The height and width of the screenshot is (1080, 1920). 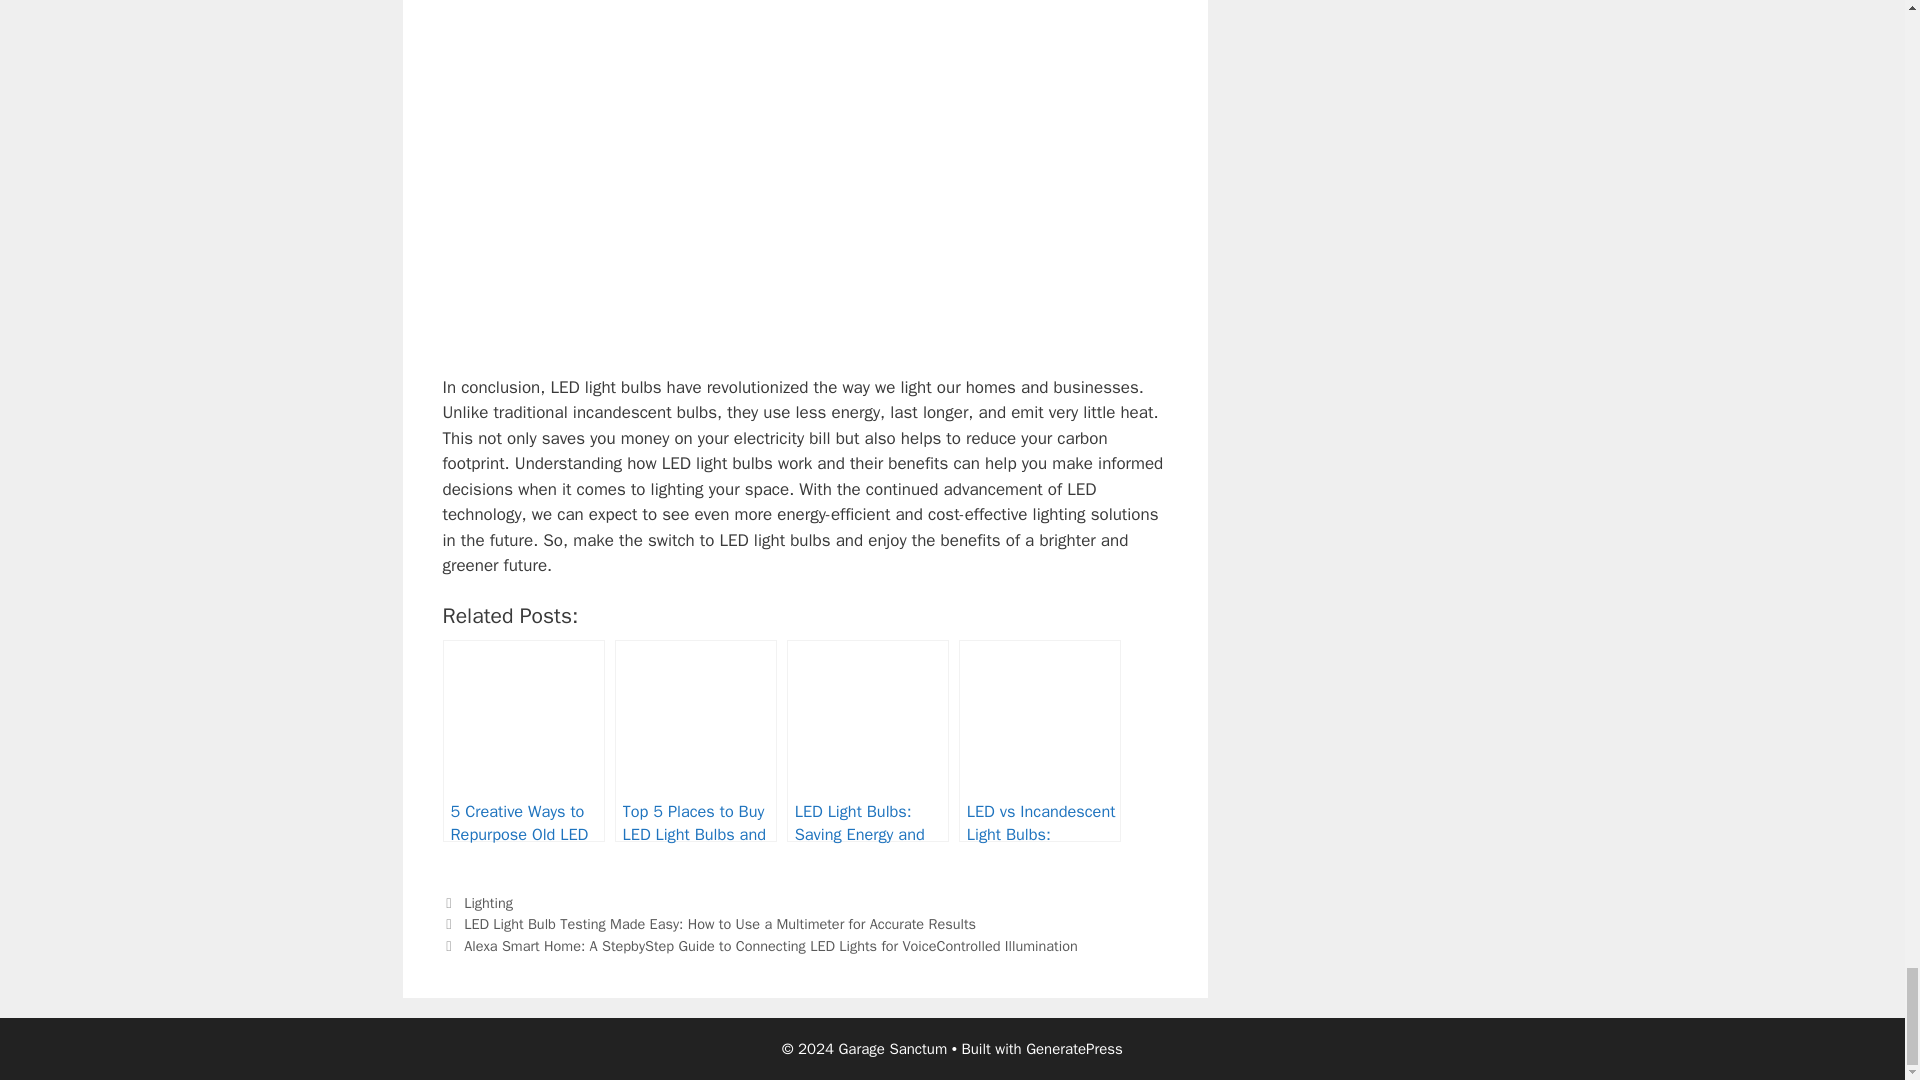 I want to click on Lighting, so click(x=488, y=902).